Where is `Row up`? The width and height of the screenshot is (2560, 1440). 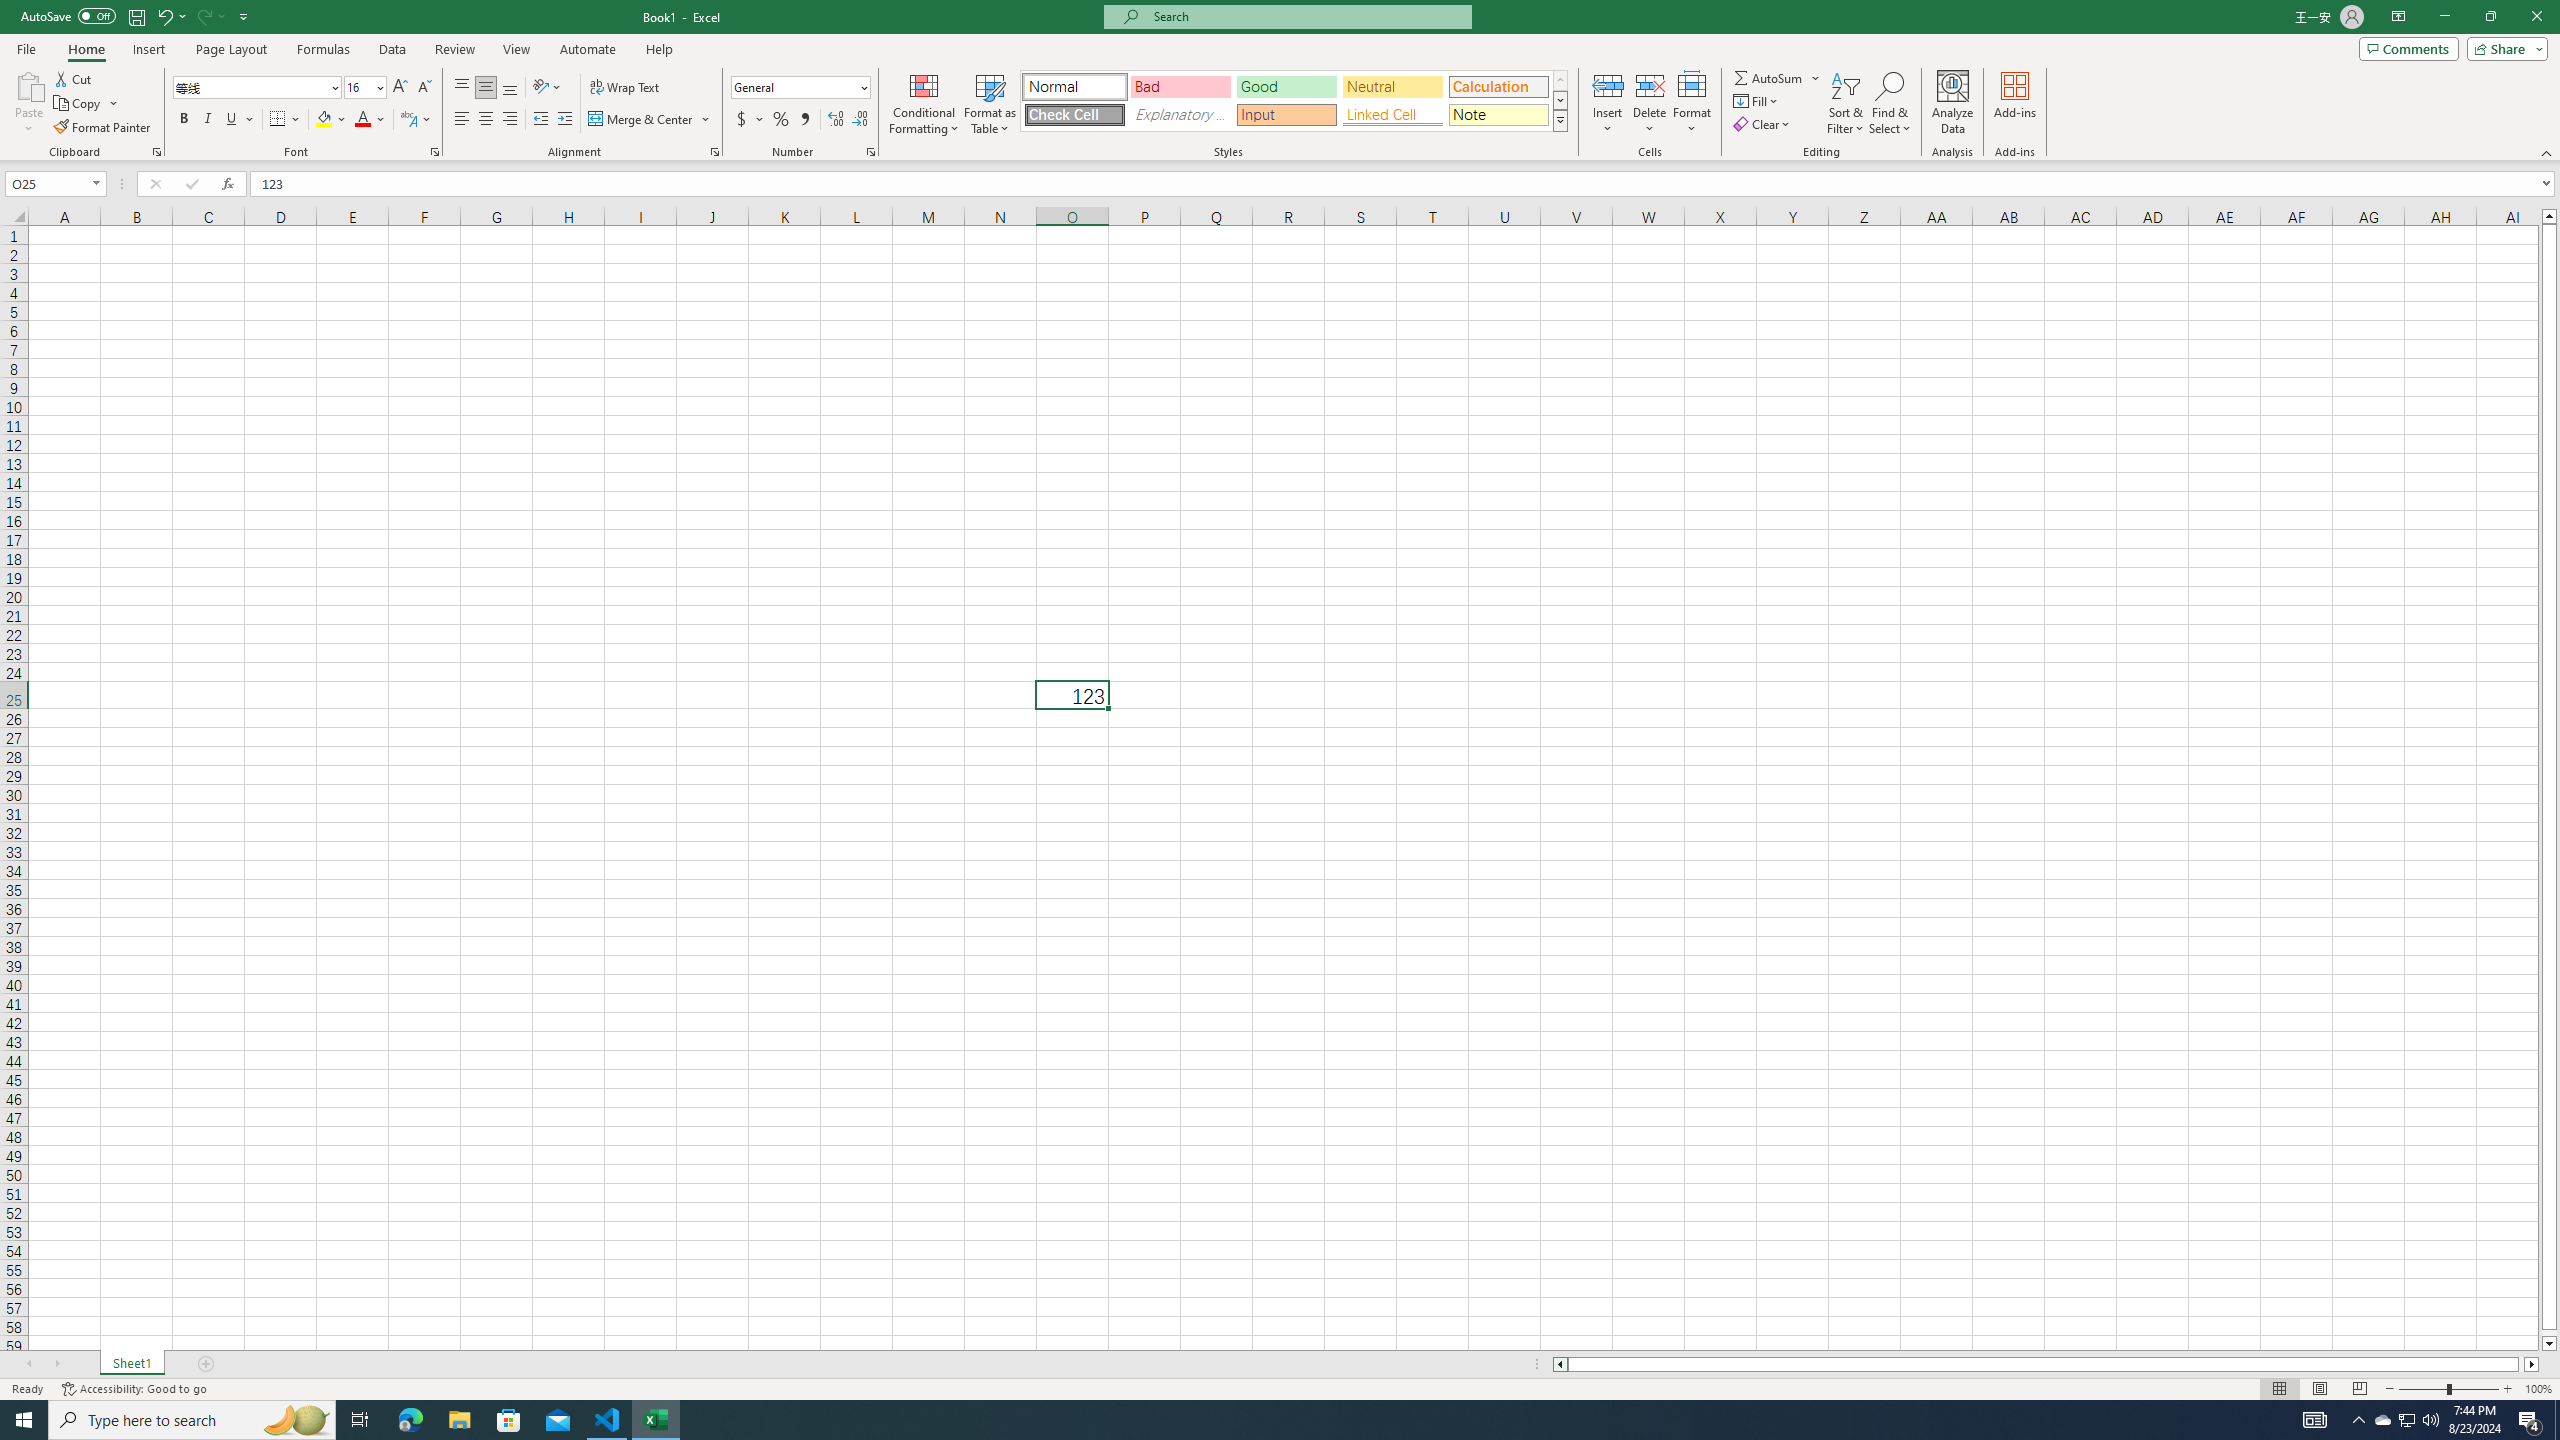
Row up is located at coordinates (1560, 80).